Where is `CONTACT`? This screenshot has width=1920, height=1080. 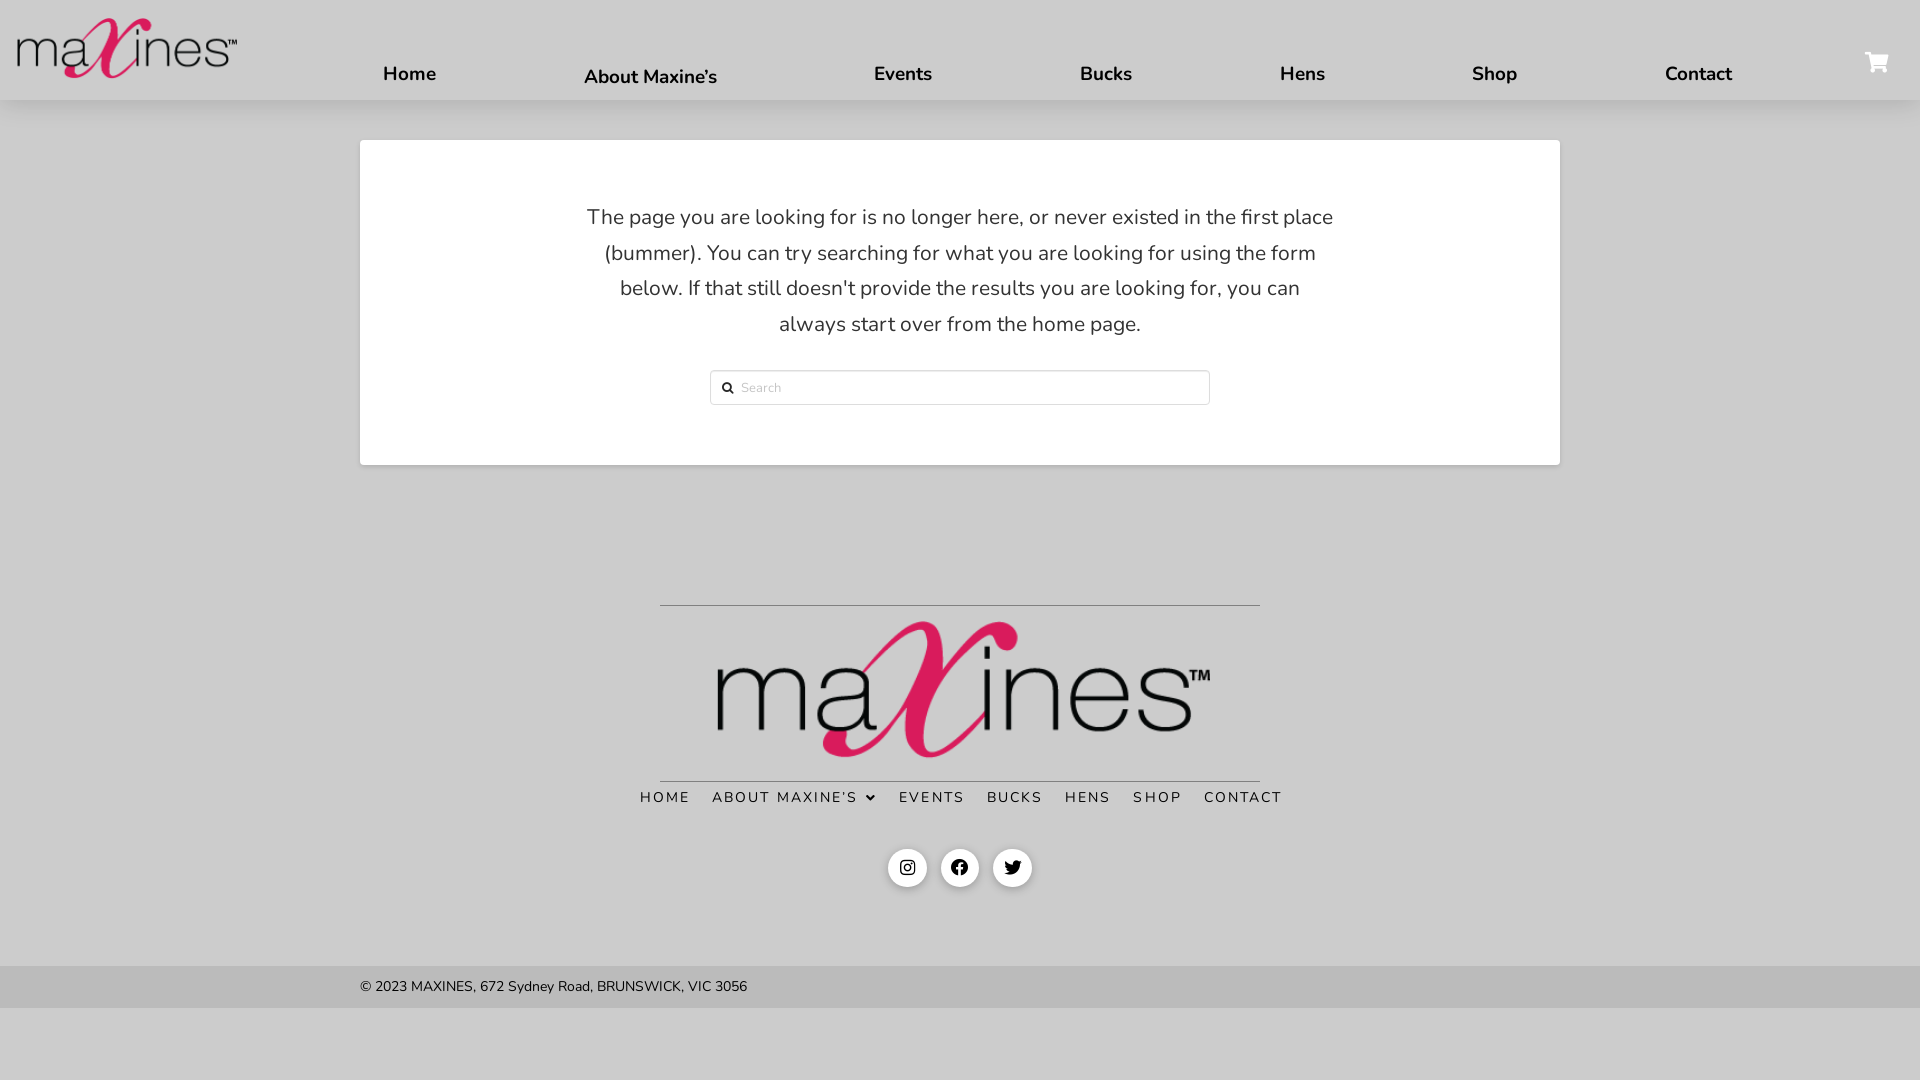 CONTACT is located at coordinates (1242, 796).